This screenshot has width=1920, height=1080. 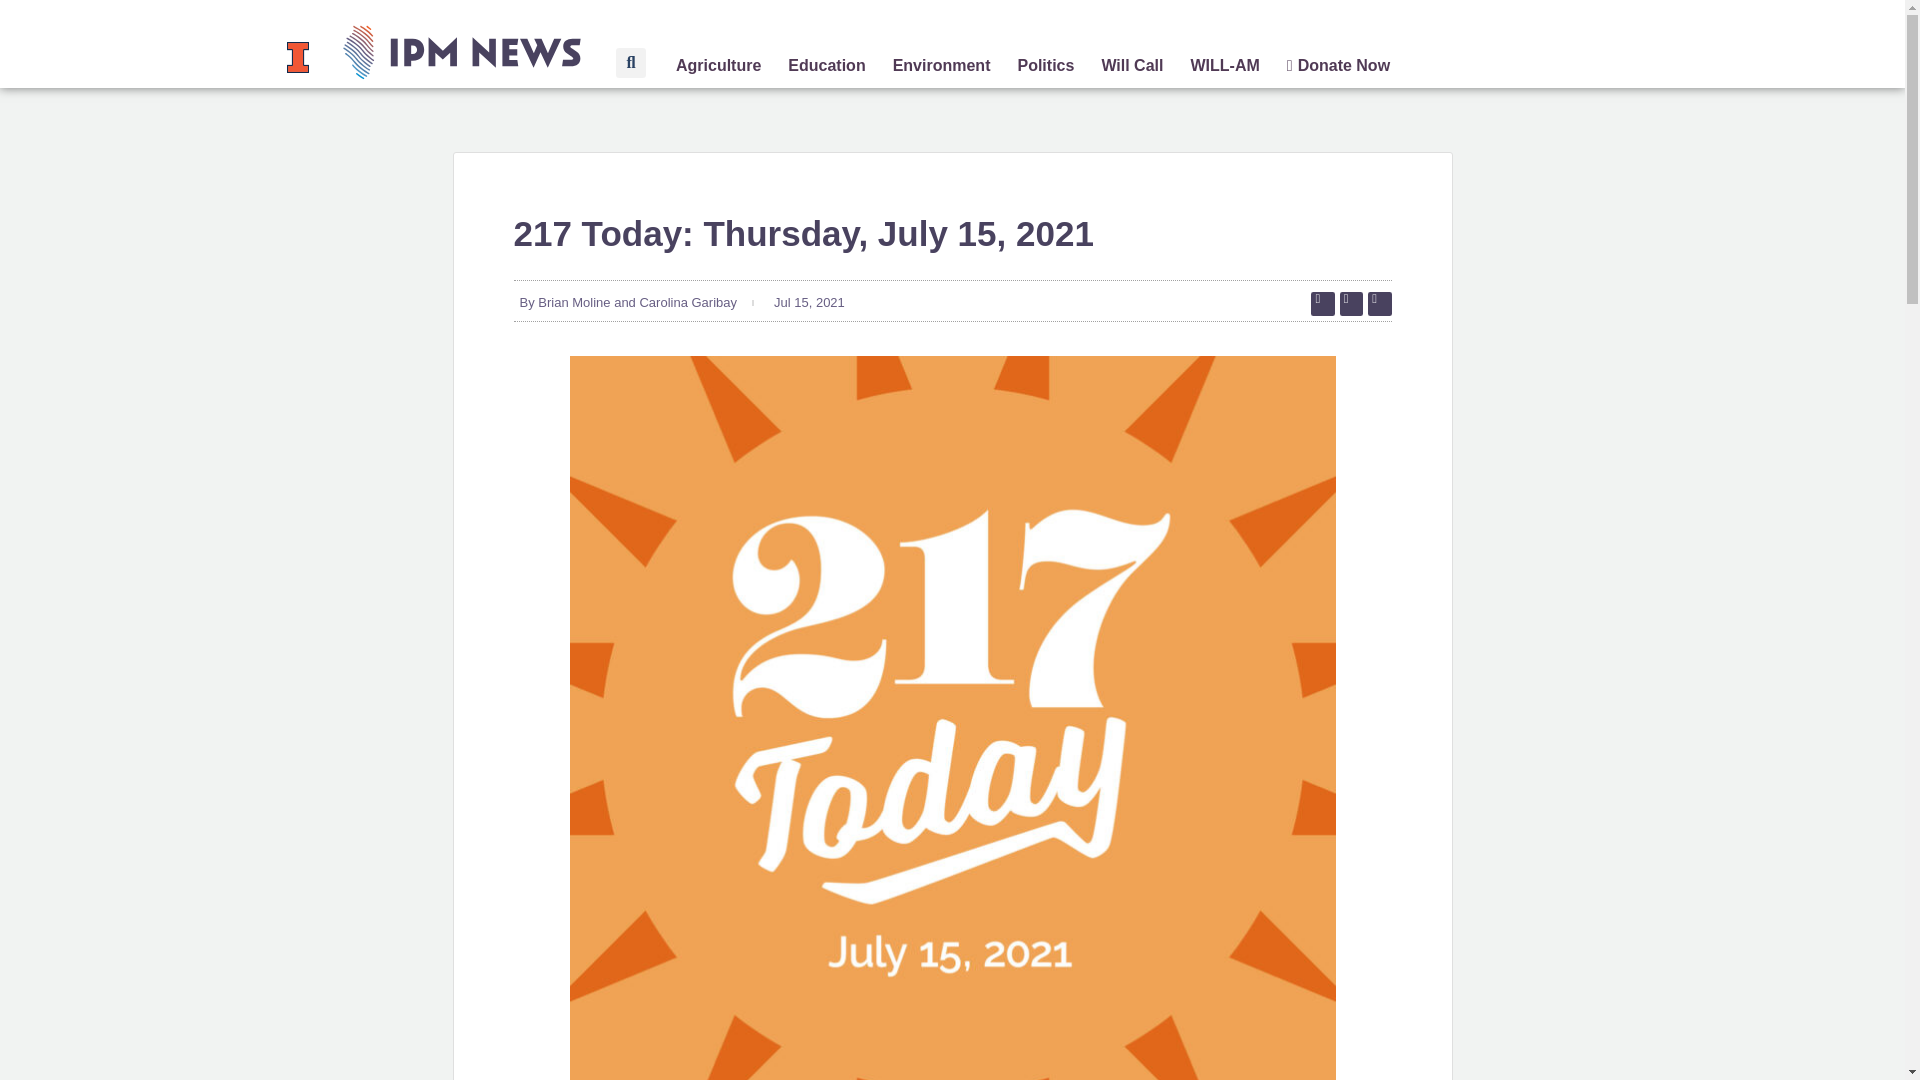 I want to click on Agriculture, so click(x=718, y=66).